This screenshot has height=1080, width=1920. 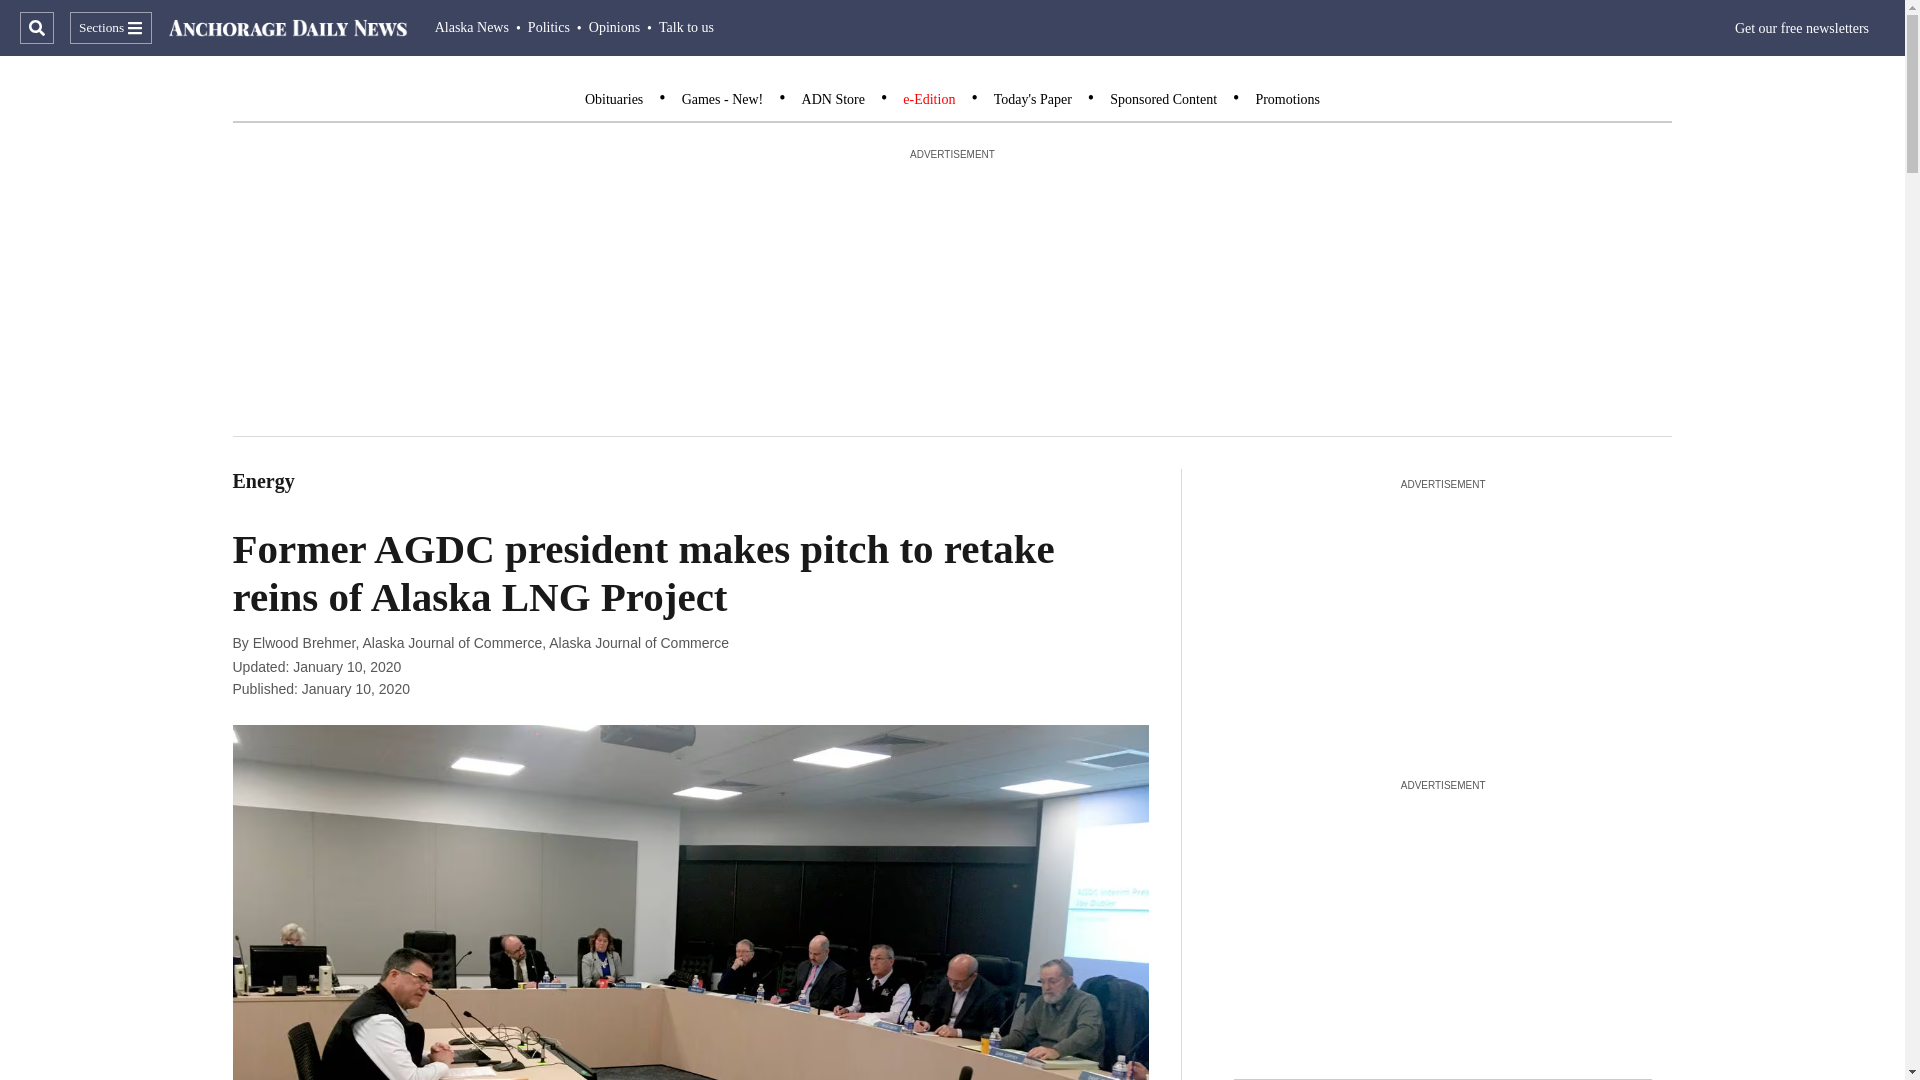 What do you see at coordinates (614, 27) in the screenshot?
I see `Opinions` at bounding box center [614, 27].